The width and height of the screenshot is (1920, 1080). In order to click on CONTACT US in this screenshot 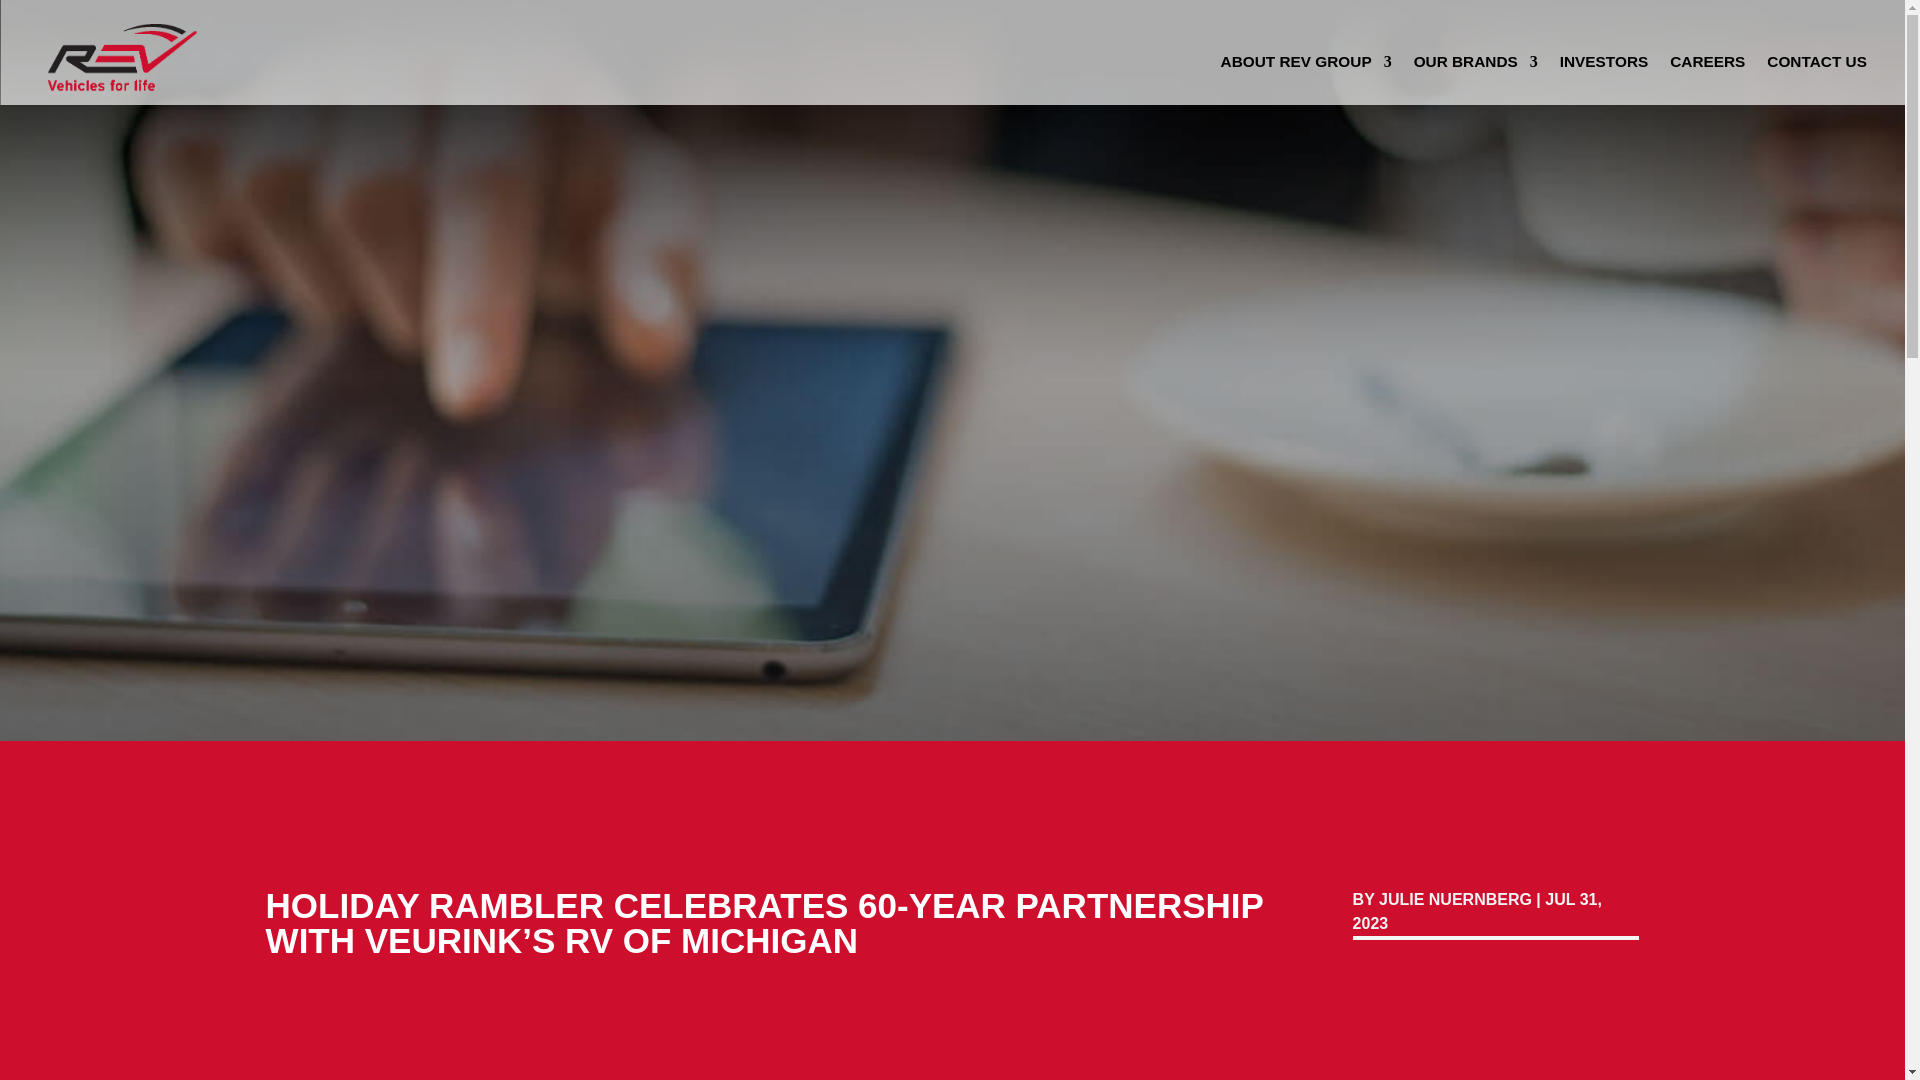, I will do `click(1816, 66)`.